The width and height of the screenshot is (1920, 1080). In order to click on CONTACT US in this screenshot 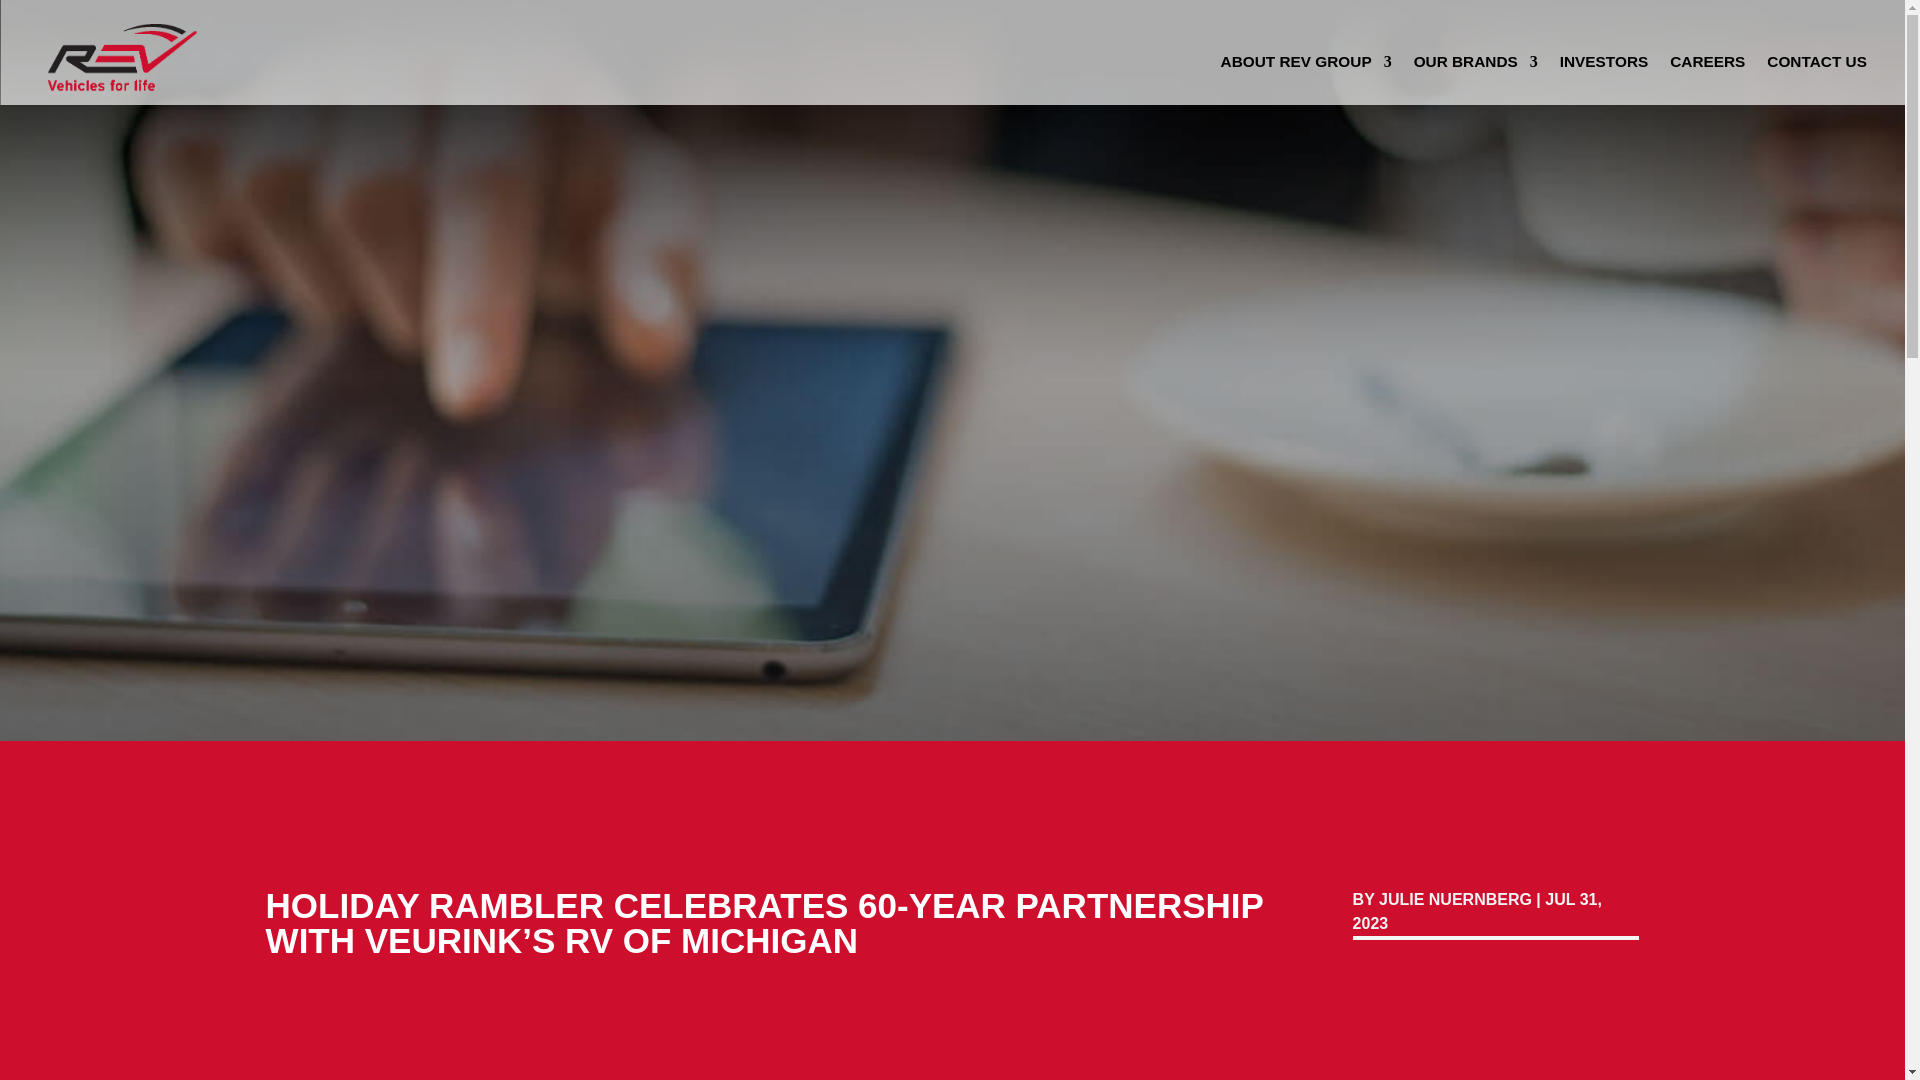, I will do `click(1816, 66)`.